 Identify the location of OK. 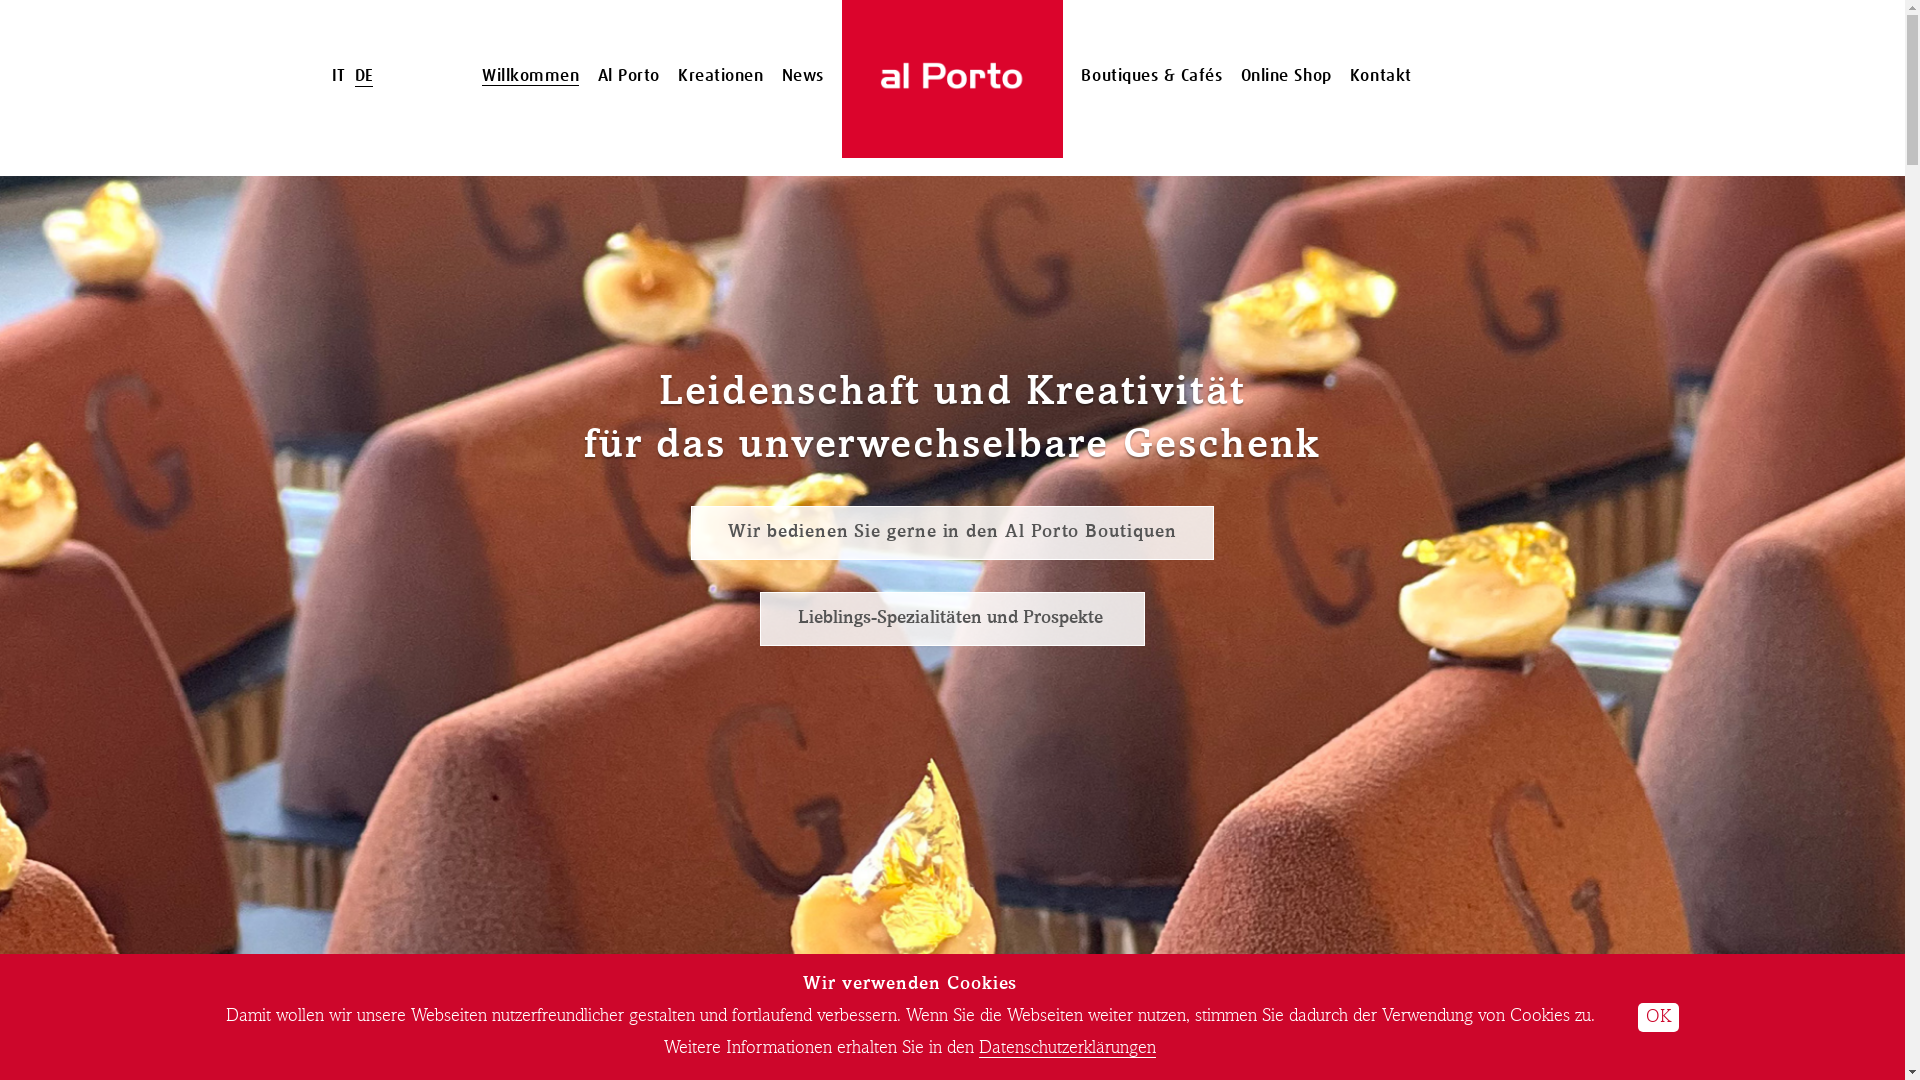
(1658, 1018).